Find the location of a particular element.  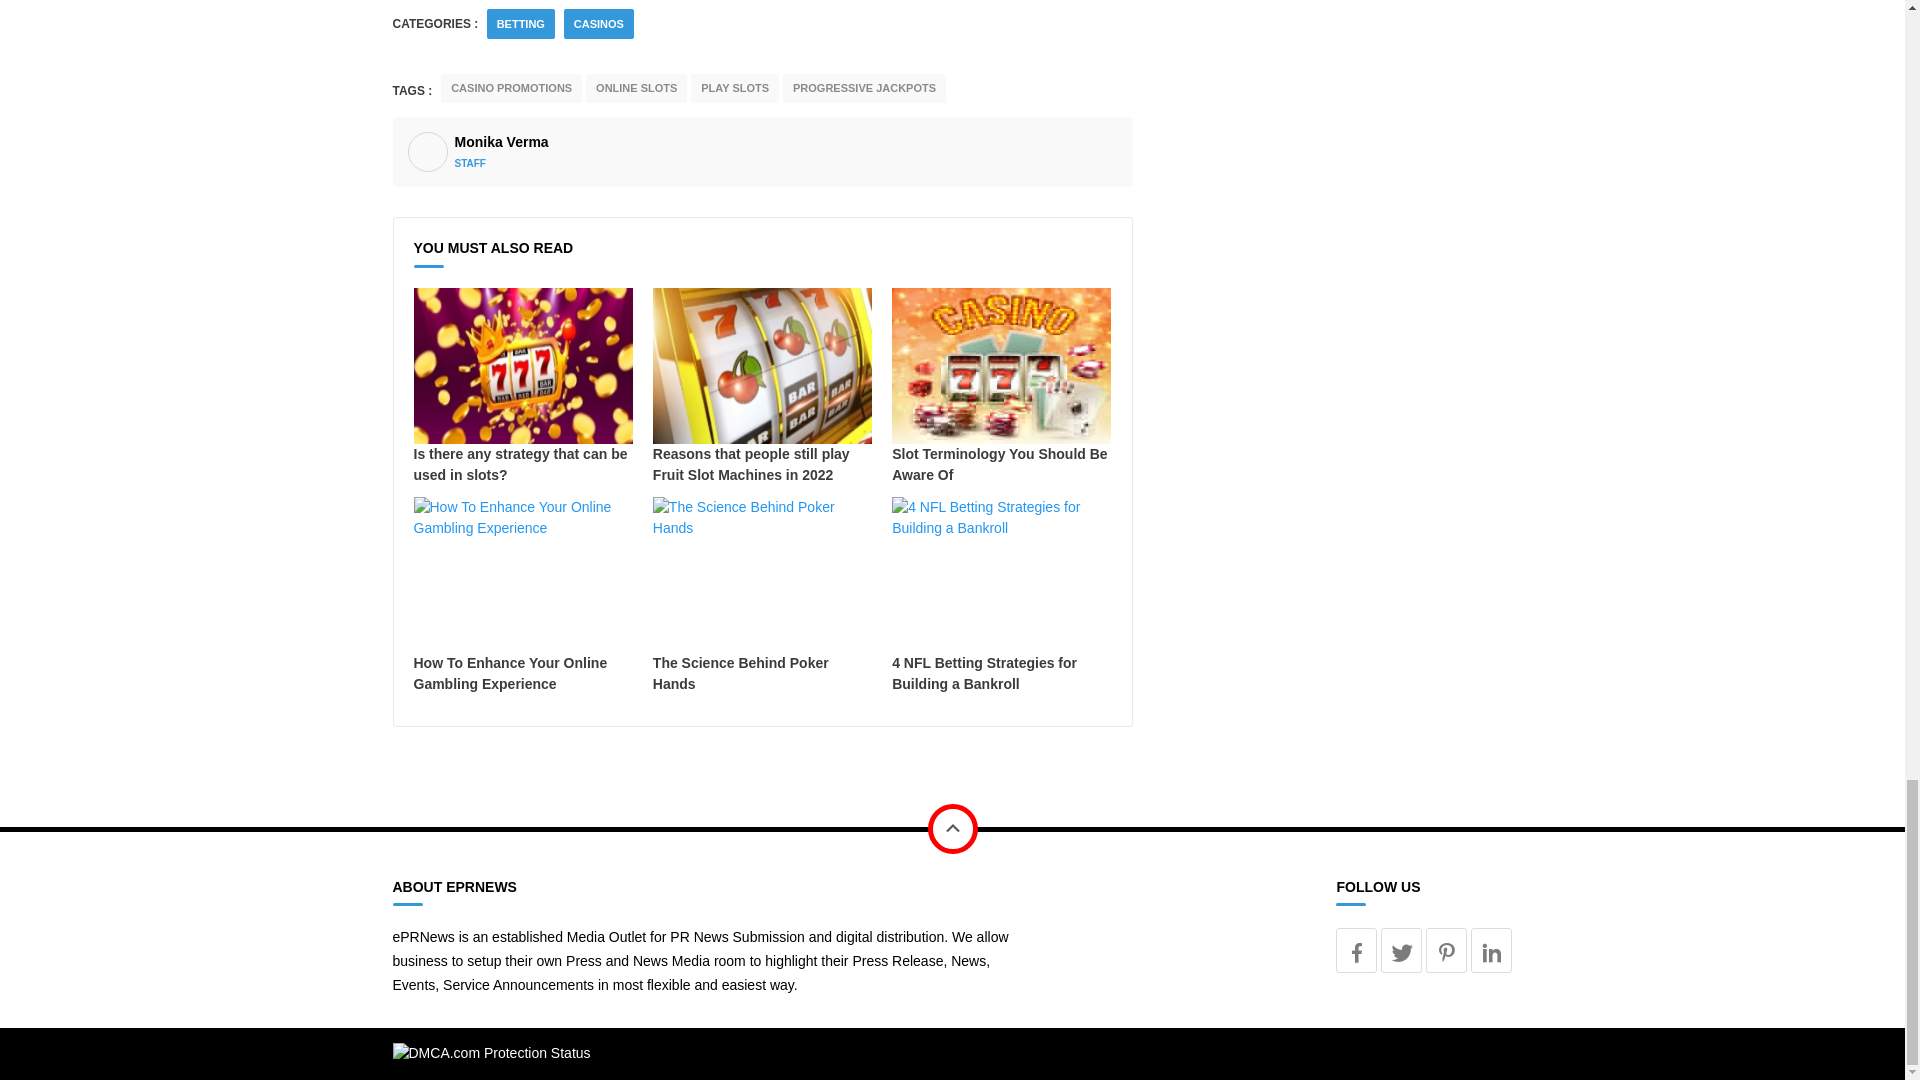

CASINOS is located at coordinates (599, 24).